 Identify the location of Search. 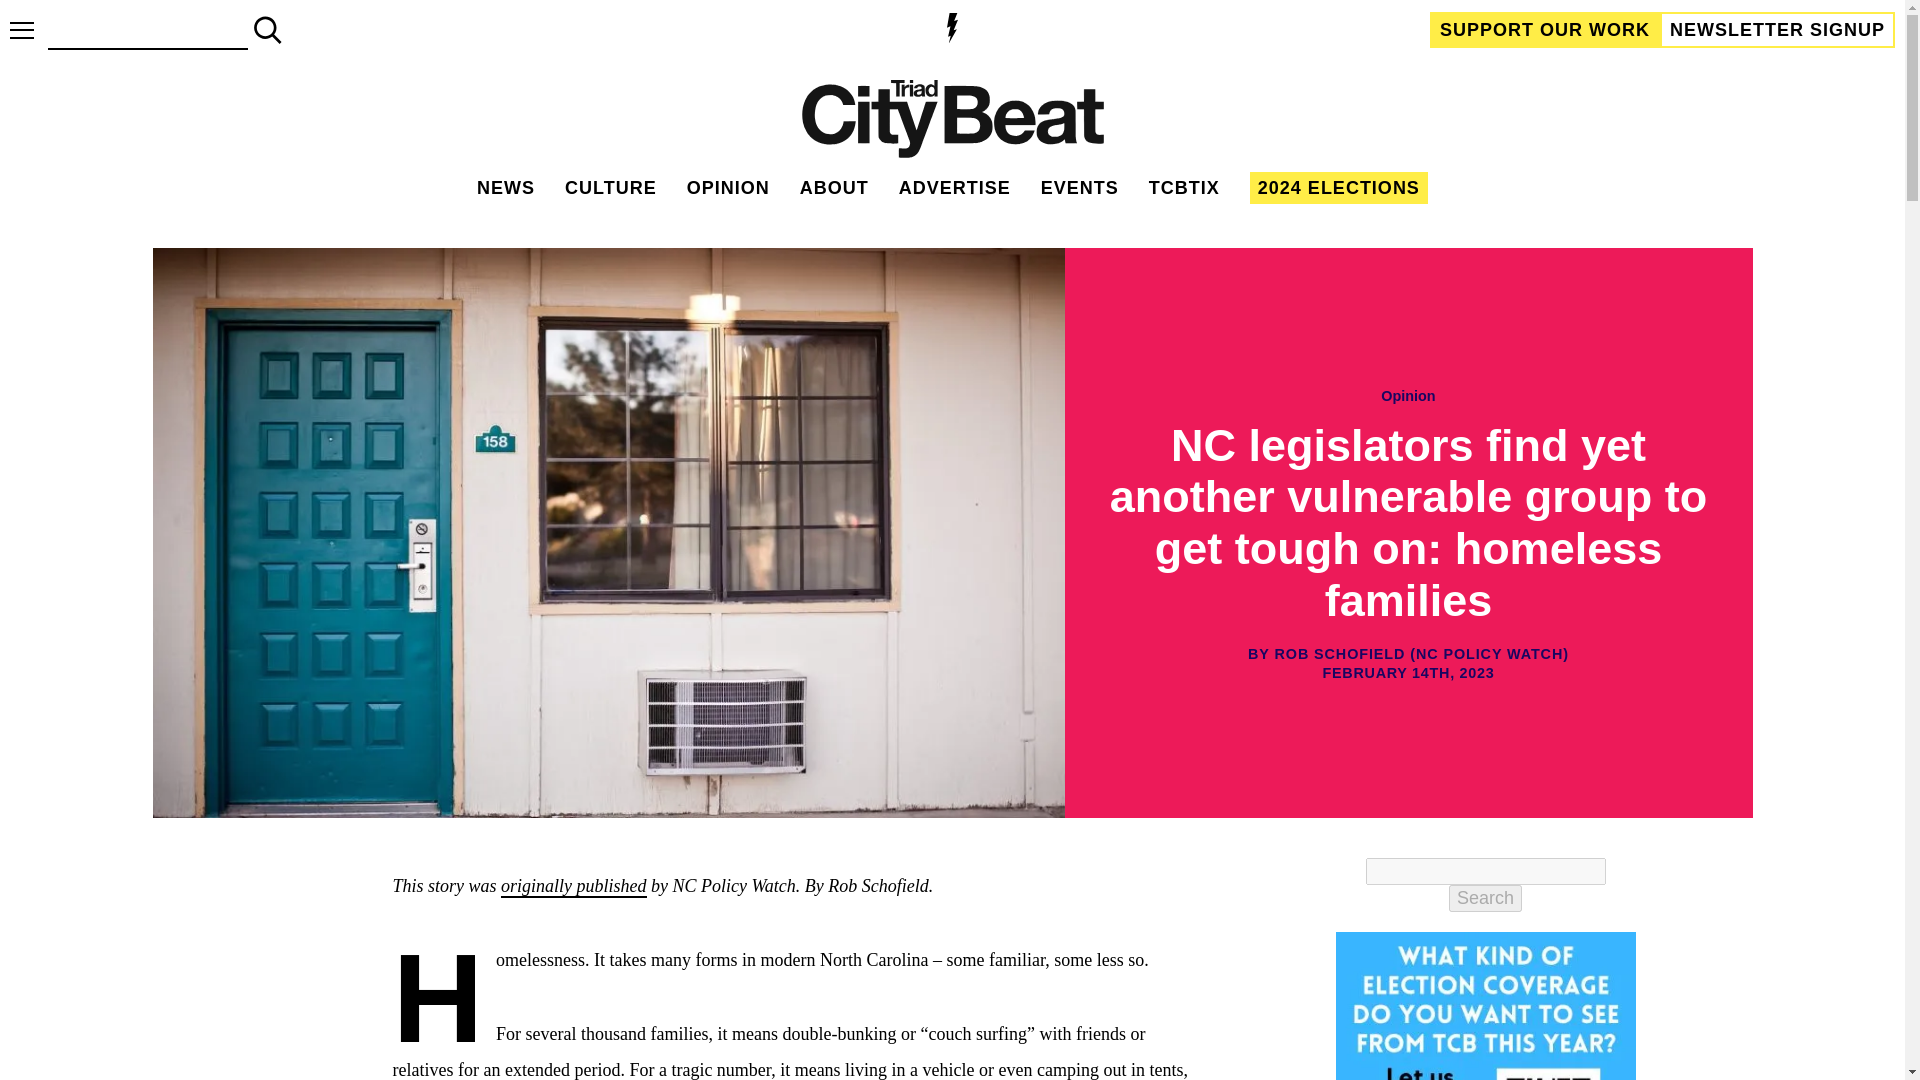
(1486, 898).